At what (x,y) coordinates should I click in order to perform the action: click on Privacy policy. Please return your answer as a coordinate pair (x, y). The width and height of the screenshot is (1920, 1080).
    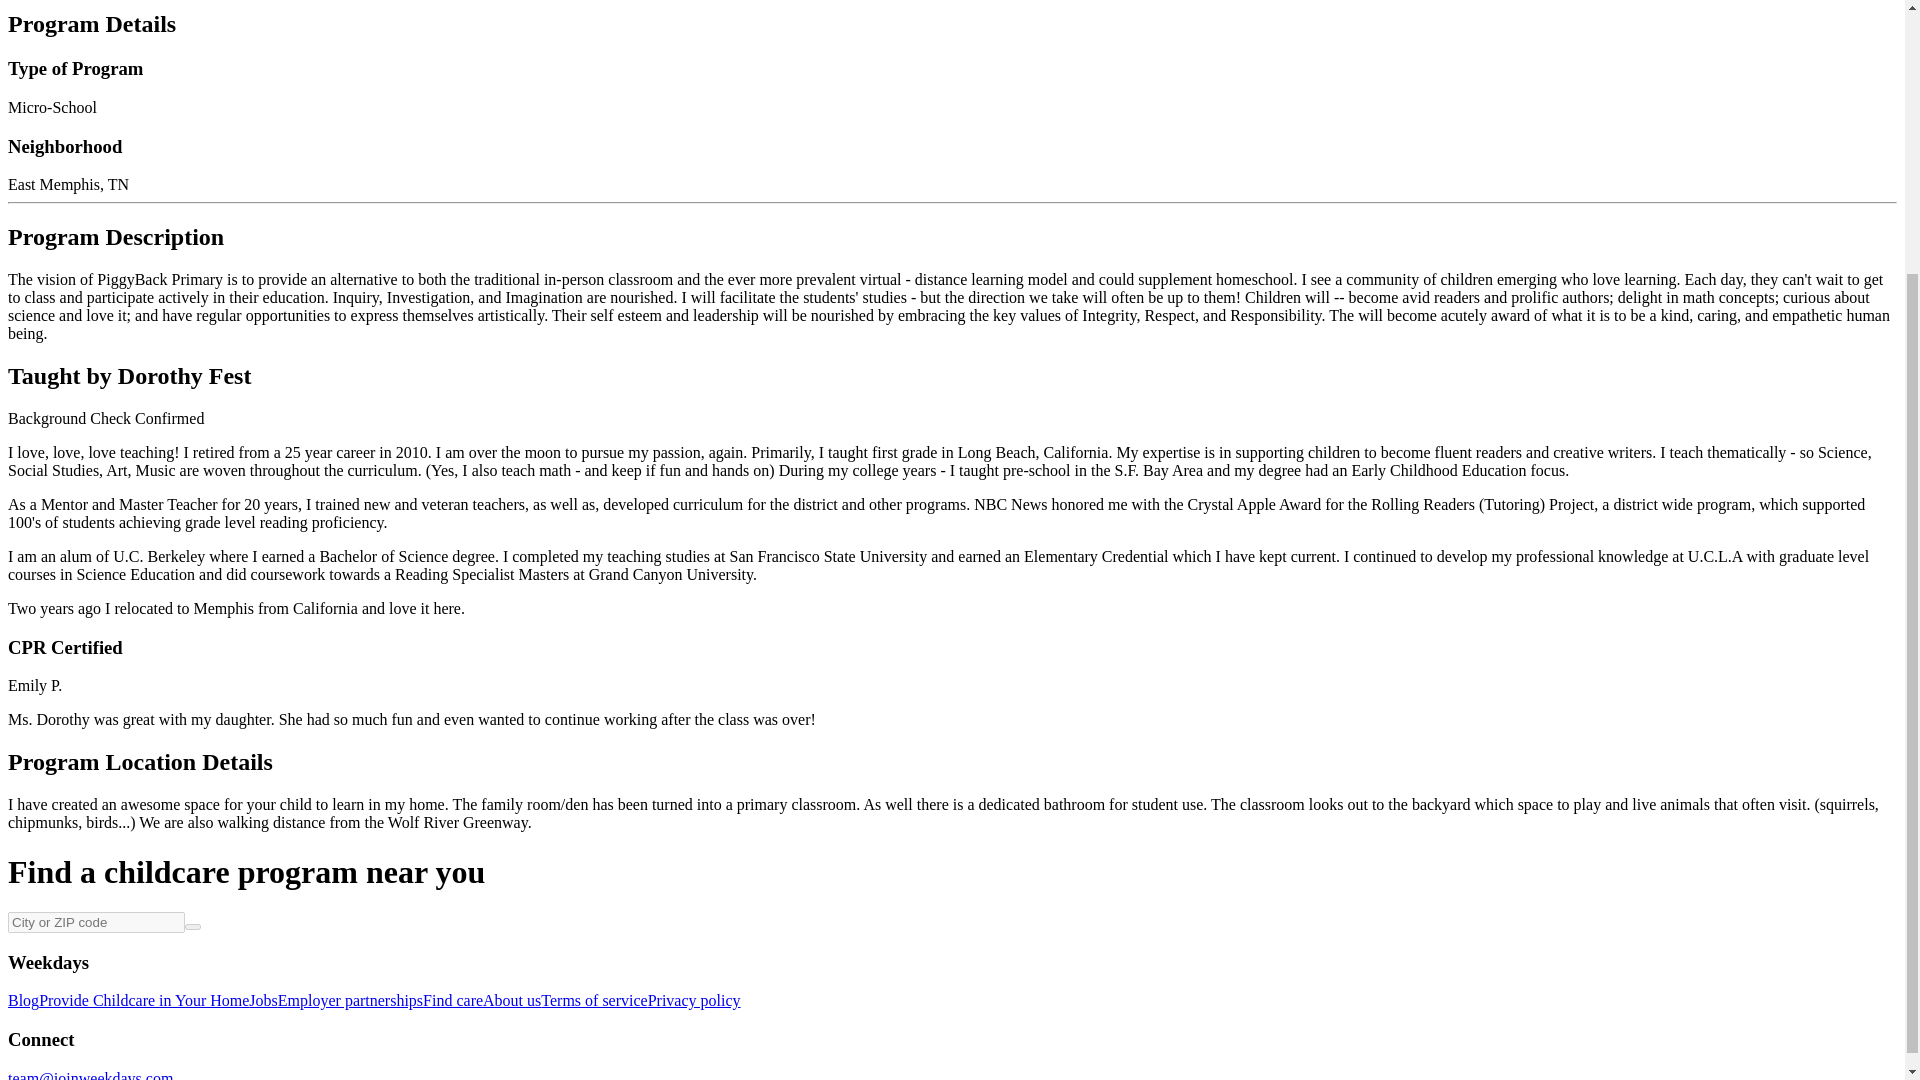
    Looking at the image, I should click on (694, 1000).